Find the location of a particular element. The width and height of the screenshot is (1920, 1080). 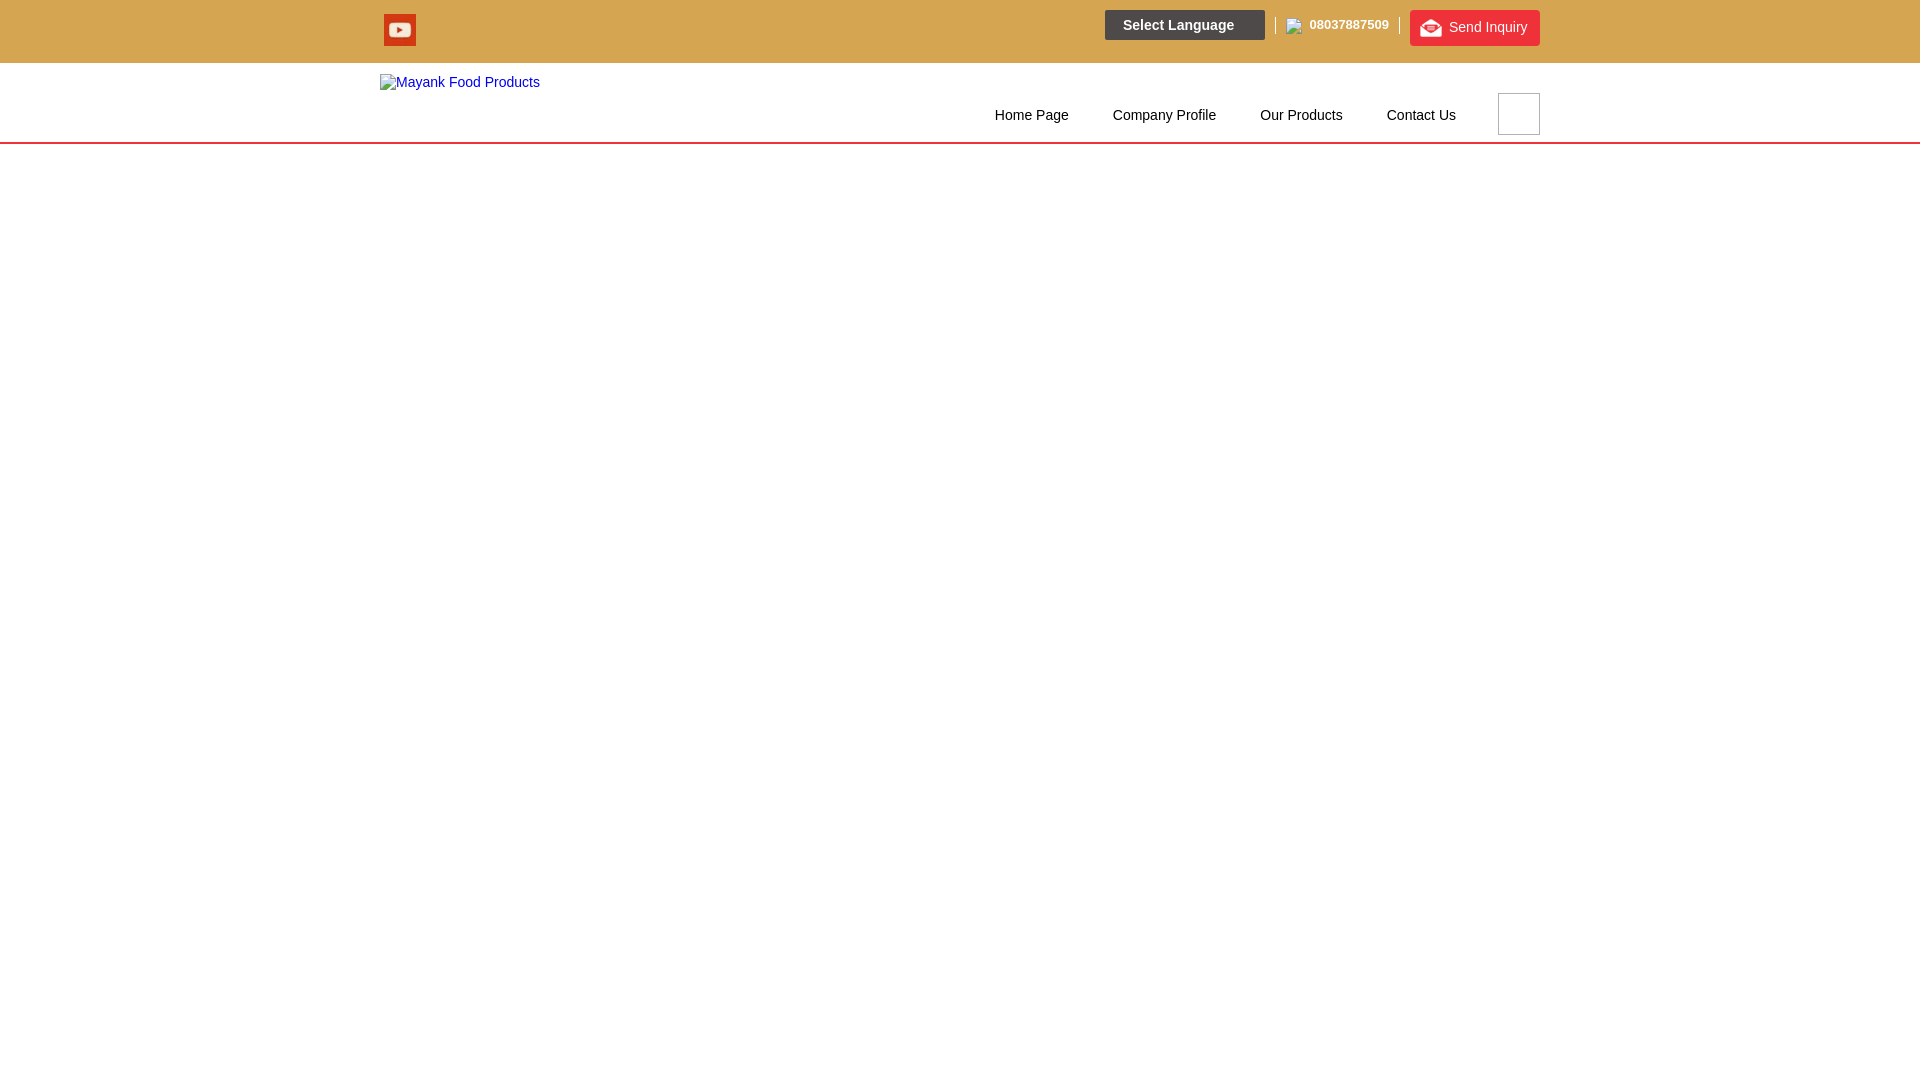

Select Language is located at coordinates (1185, 24).